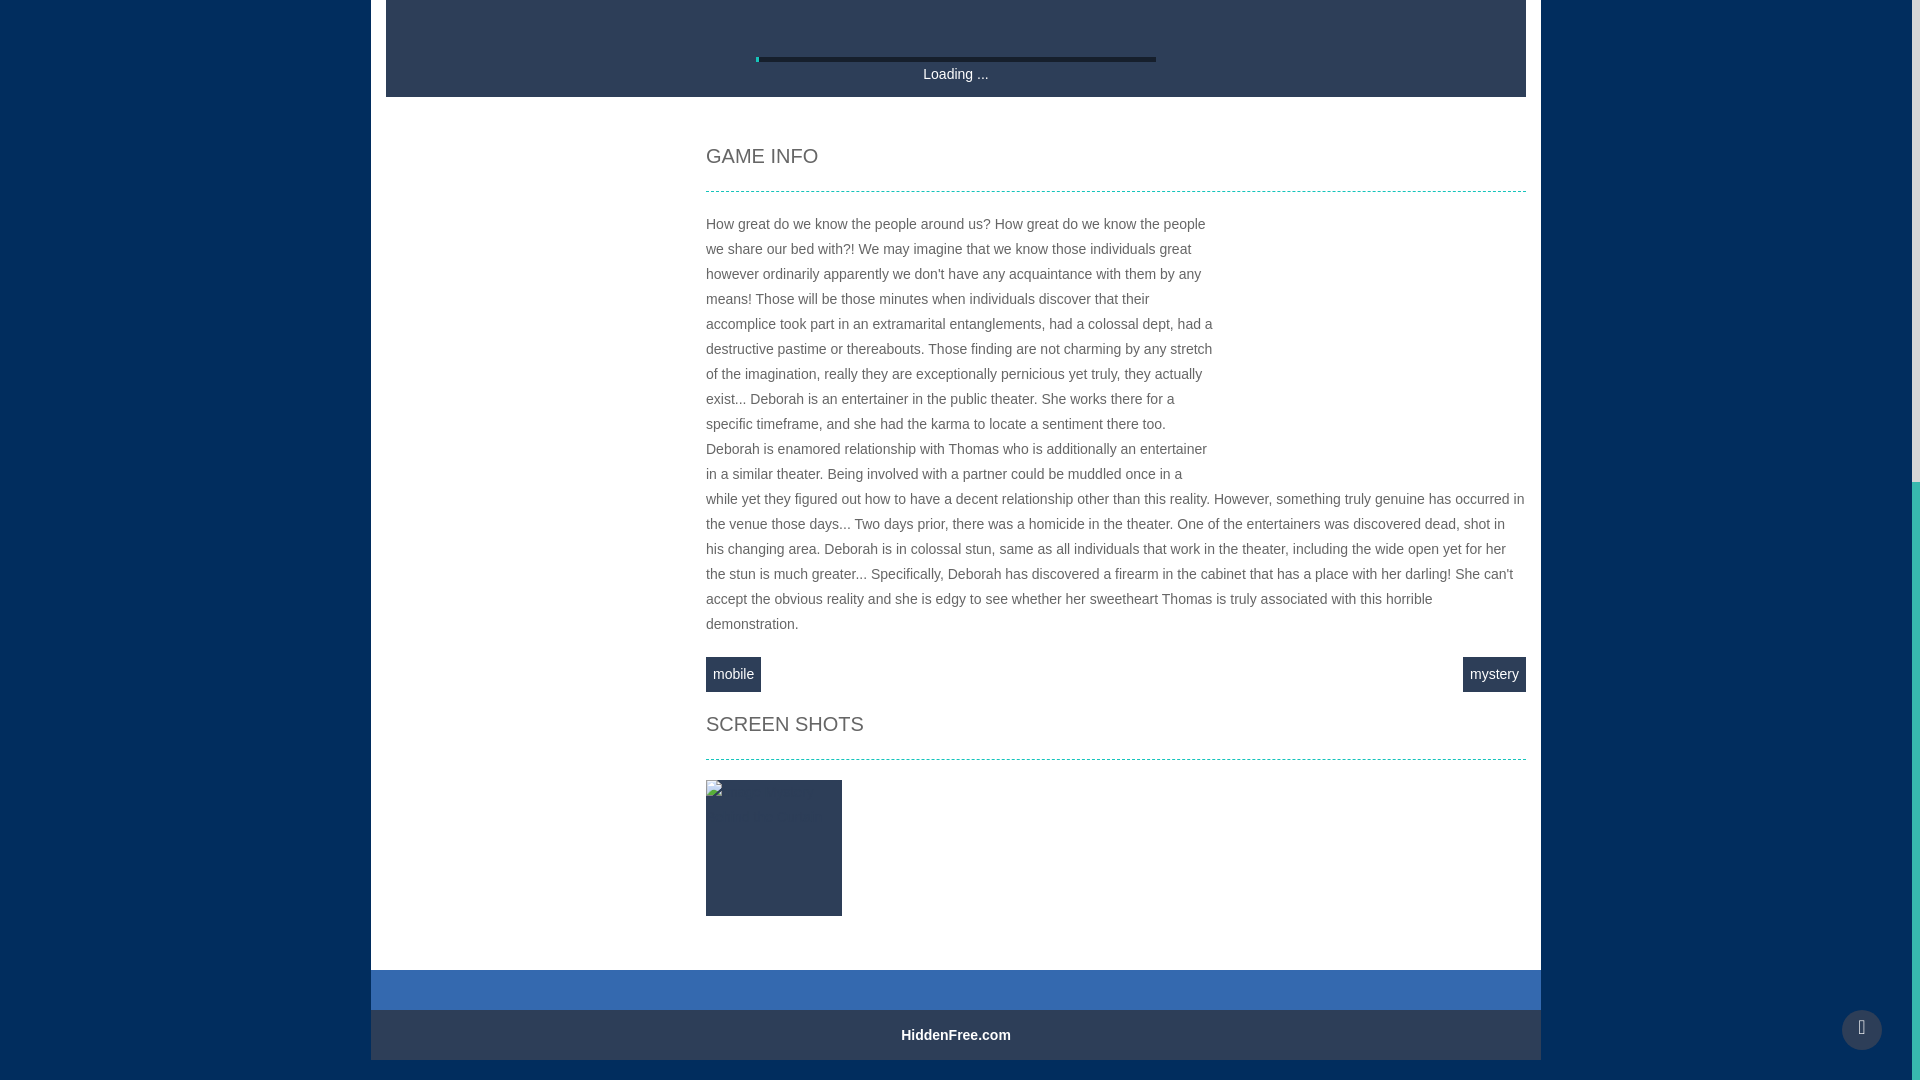  What do you see at coordinates (956, 1035) in the screenshot?
I see `HiddenFree.com` at bounding box center [956, 1035].